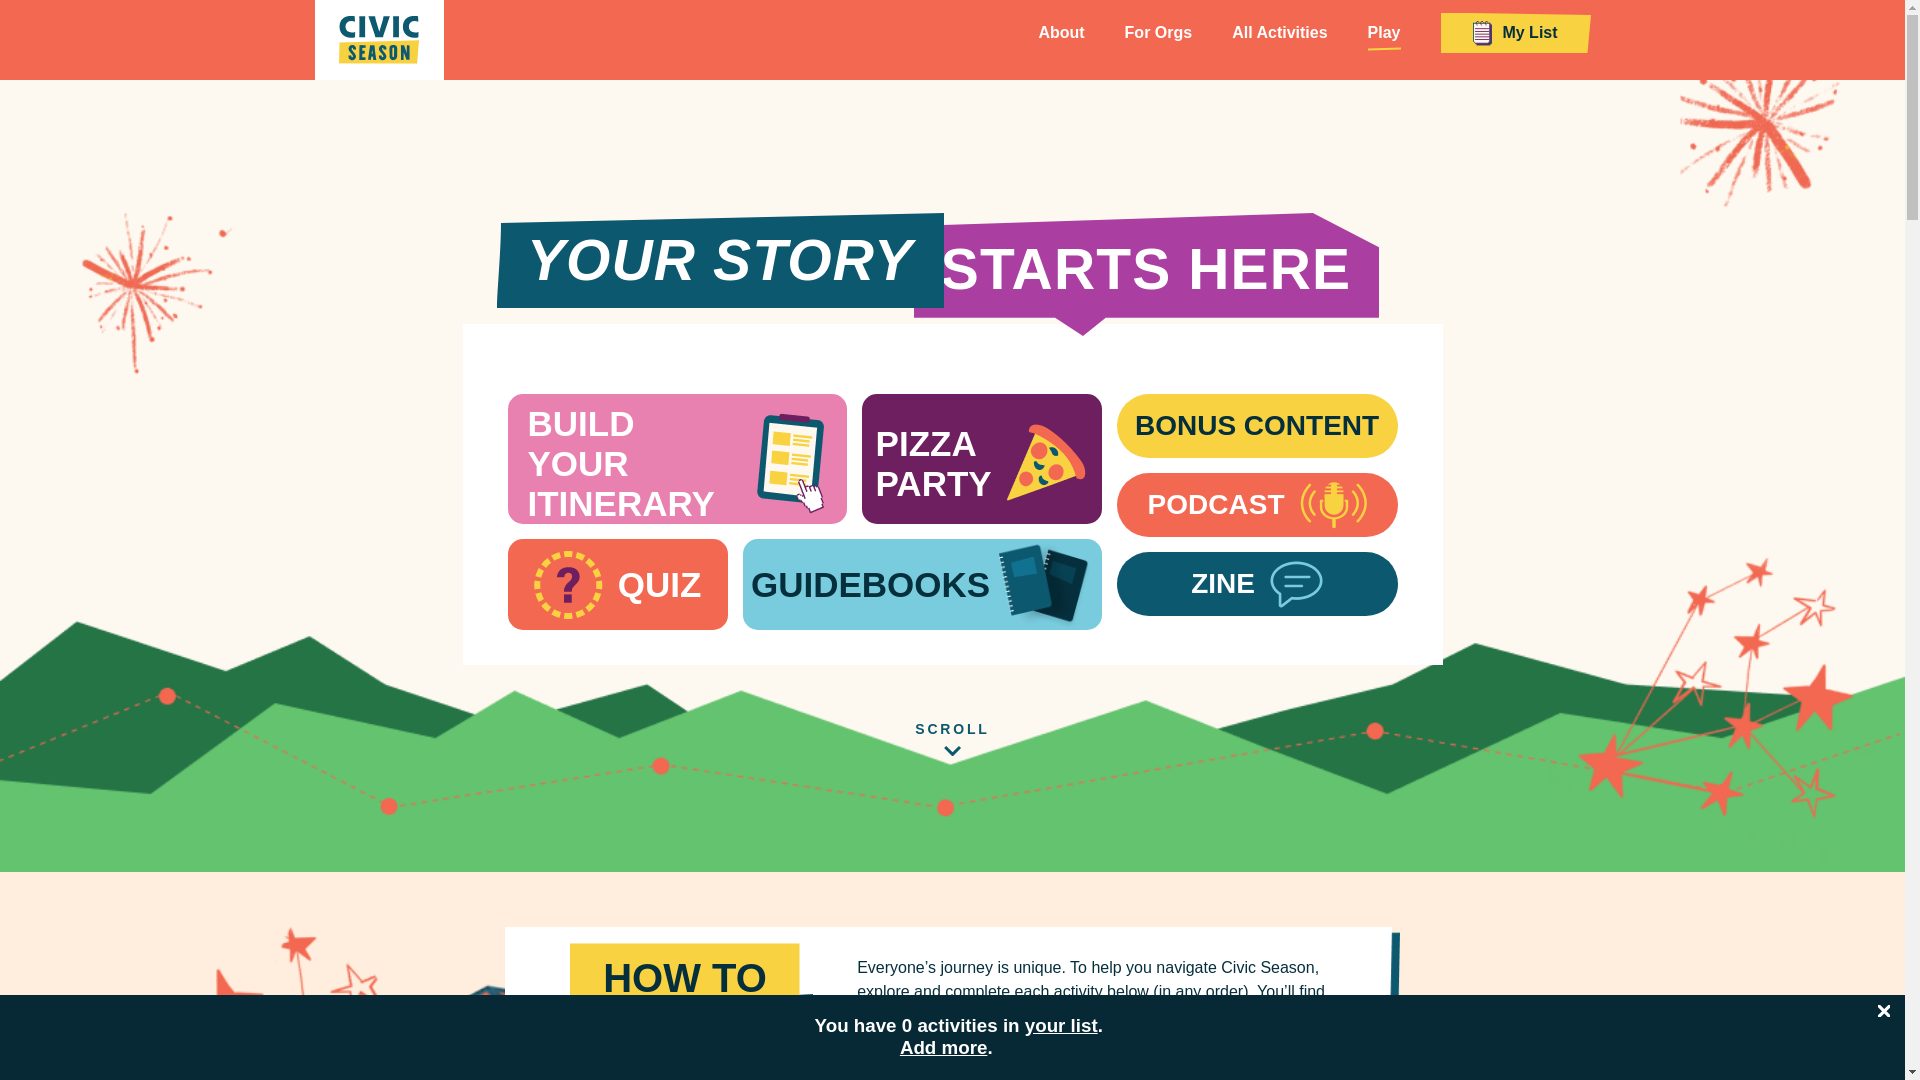 The width and height of the screenshot is (1920, 1080). What do you see at coordinates (1257, 504) in the screenshot?
I see `PODCAST` at bounding box center [1257, 504].